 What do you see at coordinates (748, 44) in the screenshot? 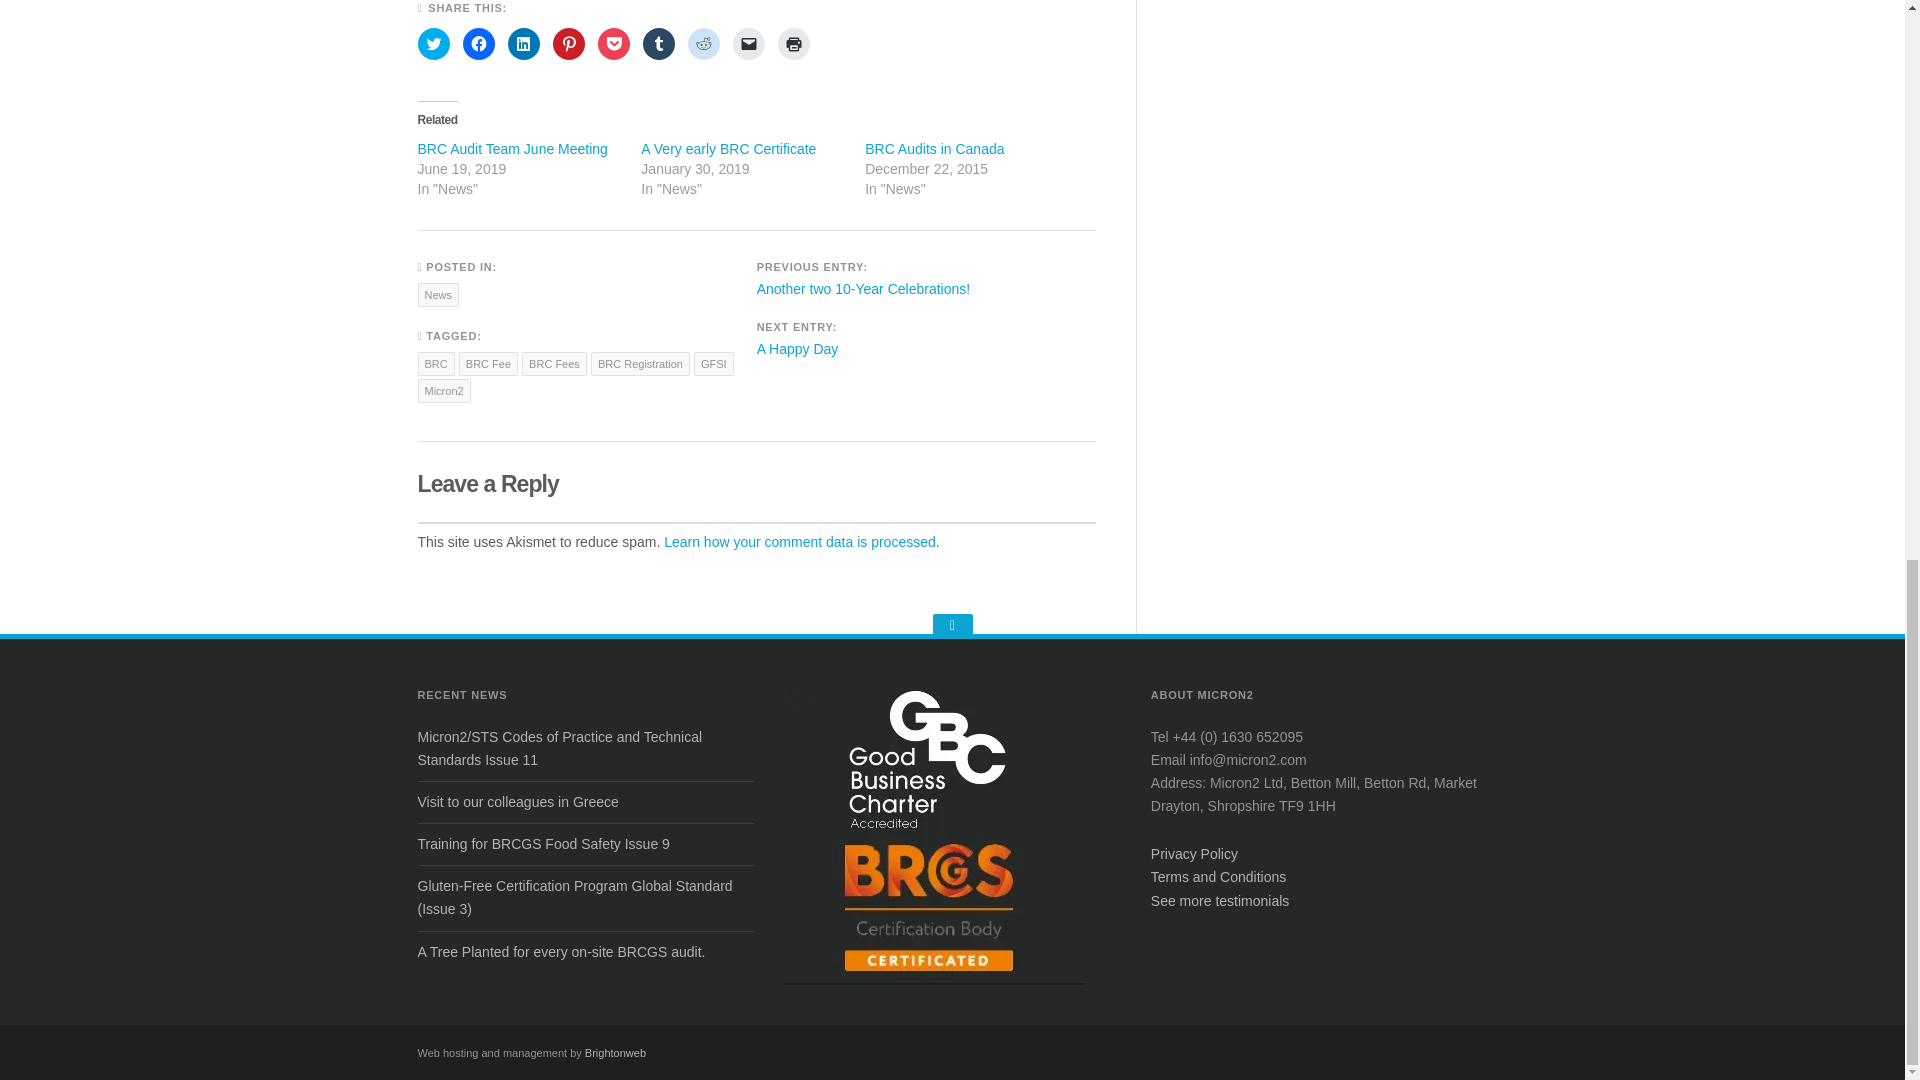
I see `Click to email this to a friend` at bounding box center [748, 44].